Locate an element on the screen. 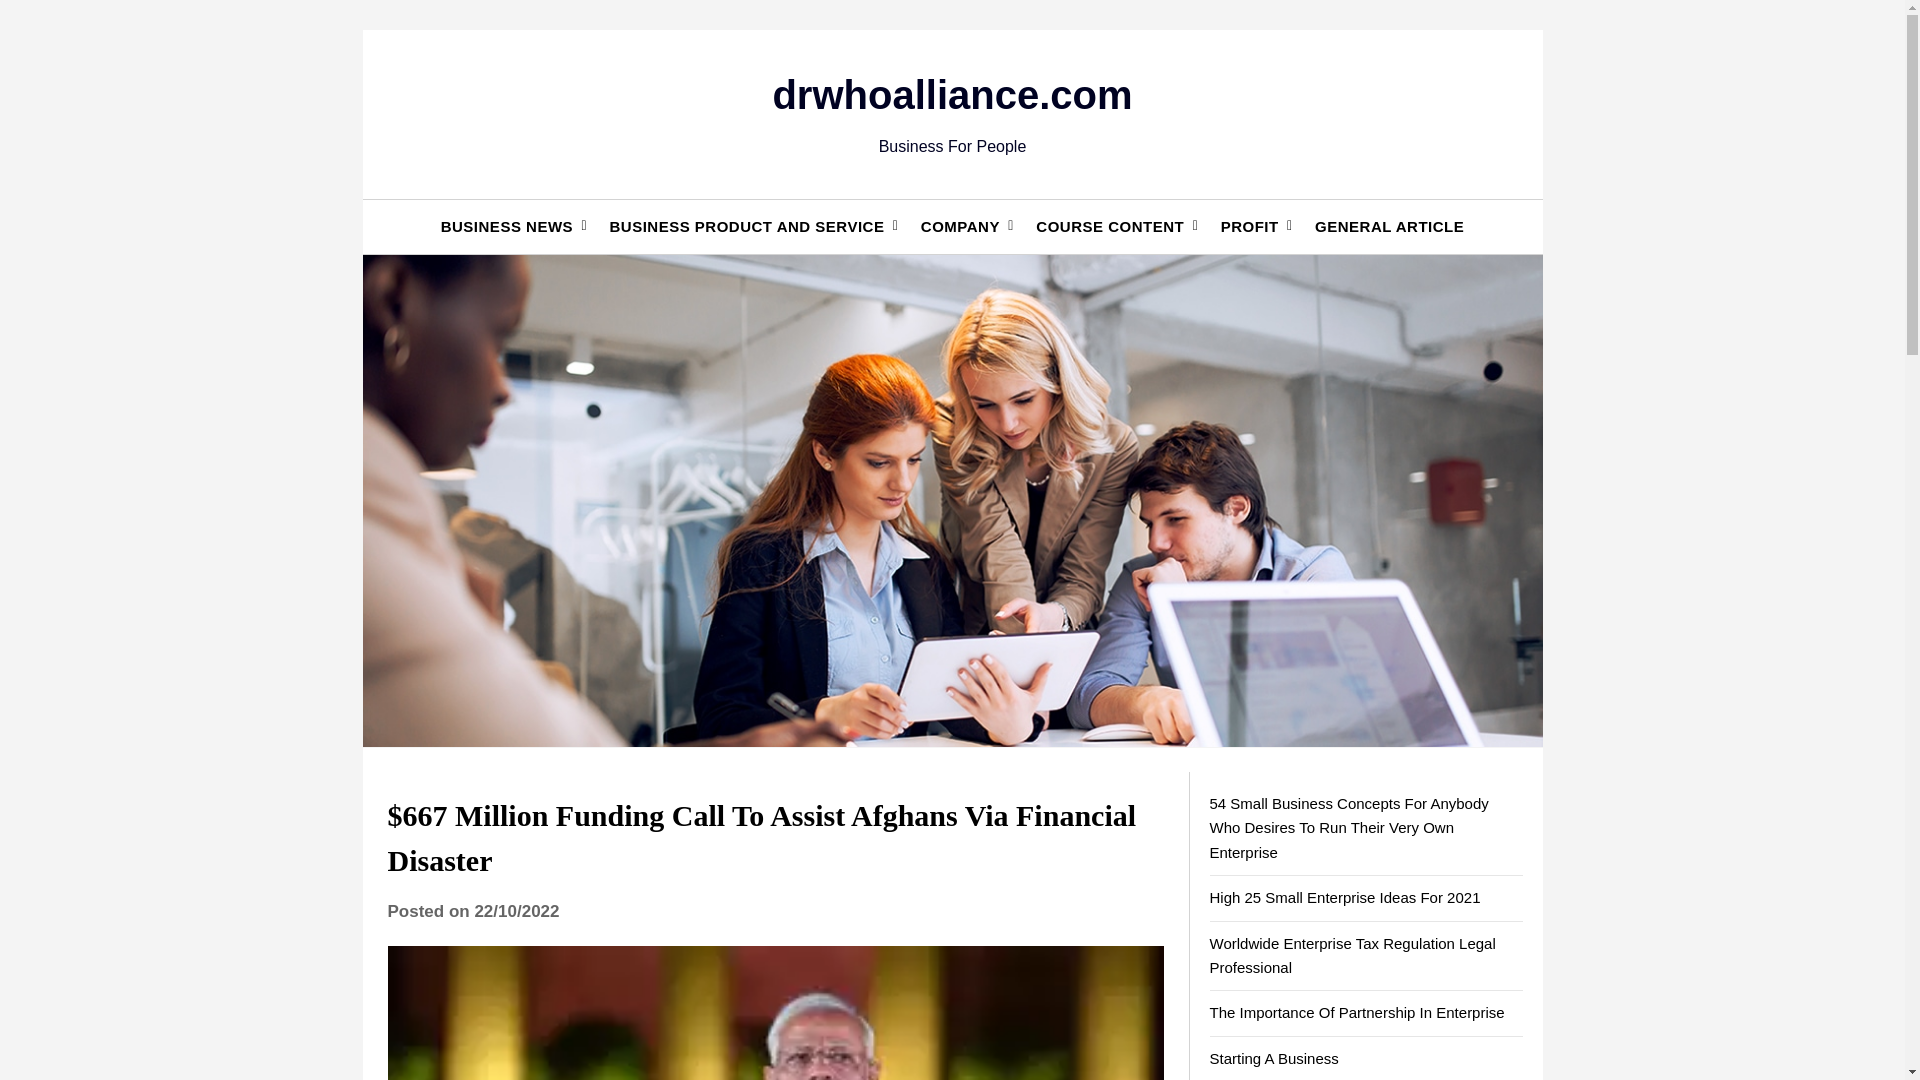  COURSE CONTENT is located at coordinates (1110, 226).